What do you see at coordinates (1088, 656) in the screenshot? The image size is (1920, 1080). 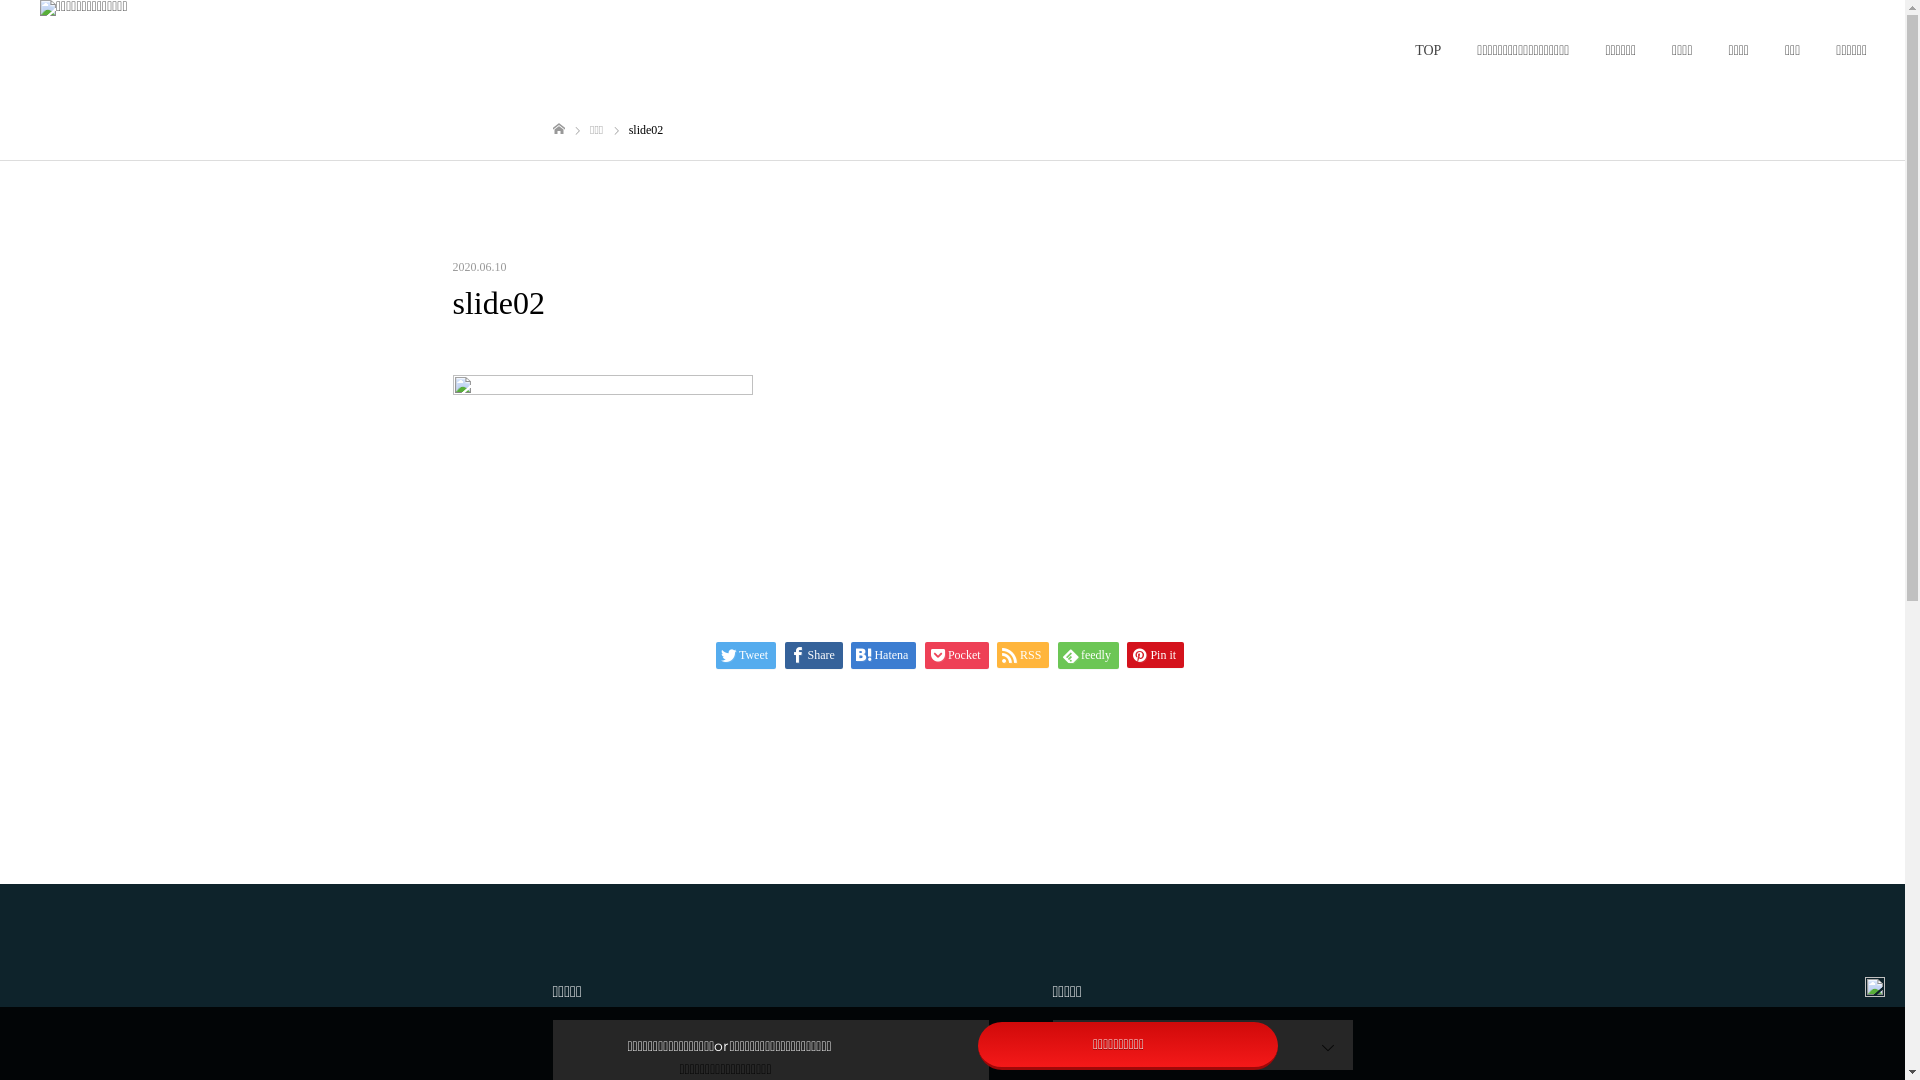 I see `feedly` at bounding box center [1088, 656].